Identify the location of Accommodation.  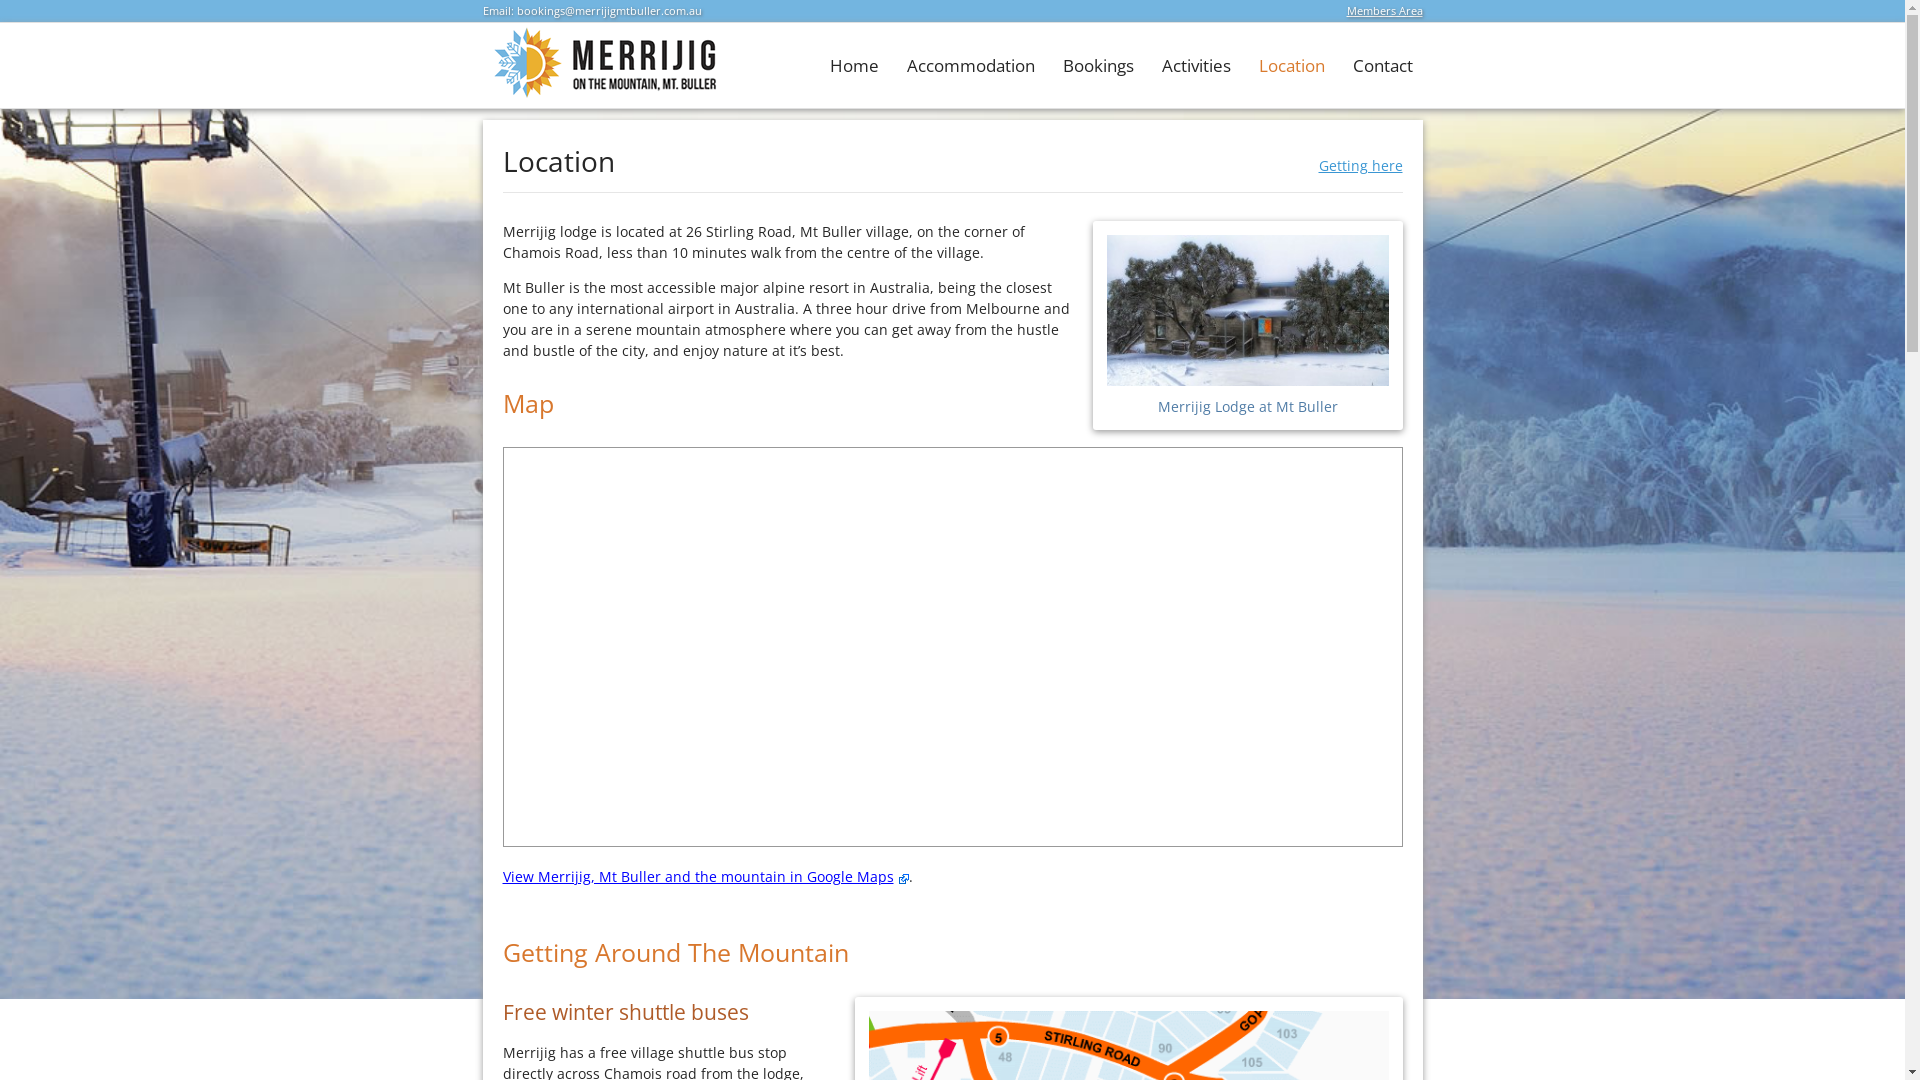
(970, 66).